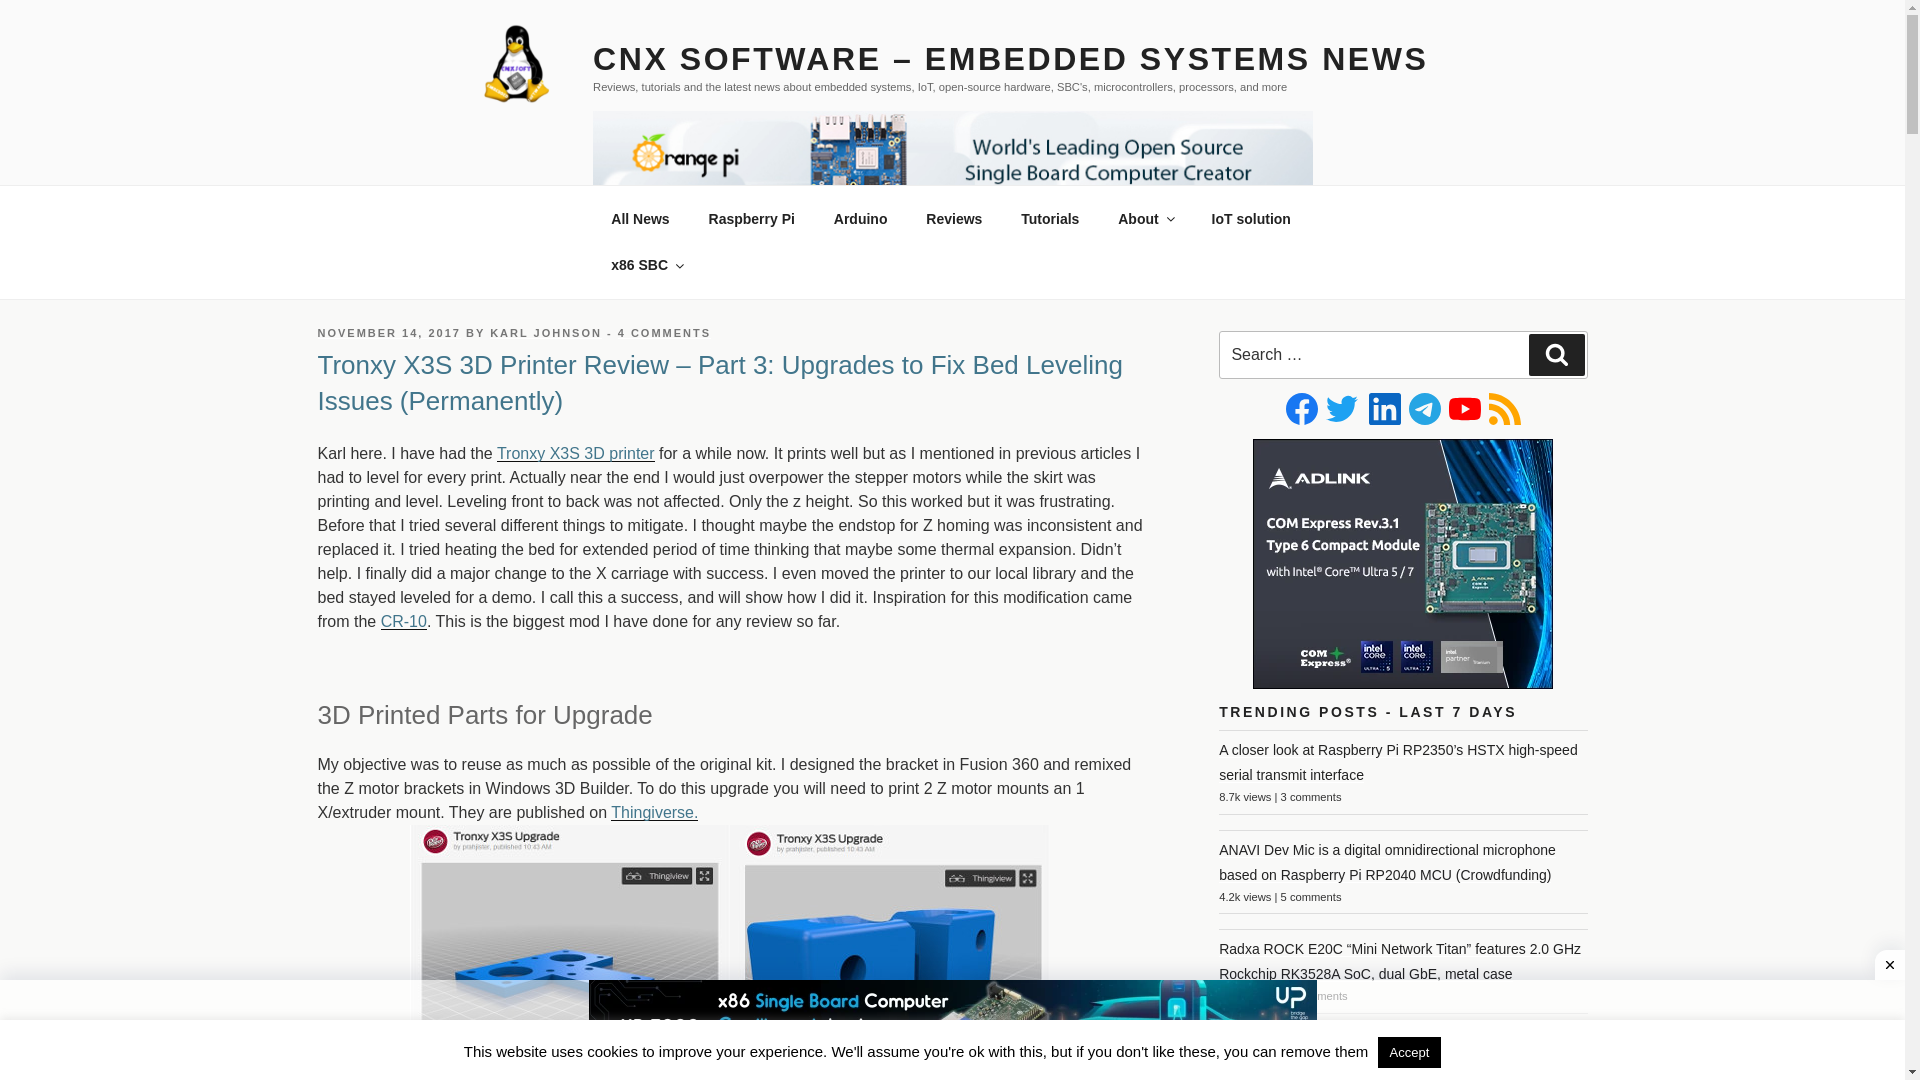 The width and height of the screenshot is (1920, 1080). I want to click on IoT solution, so click(1250, 218).